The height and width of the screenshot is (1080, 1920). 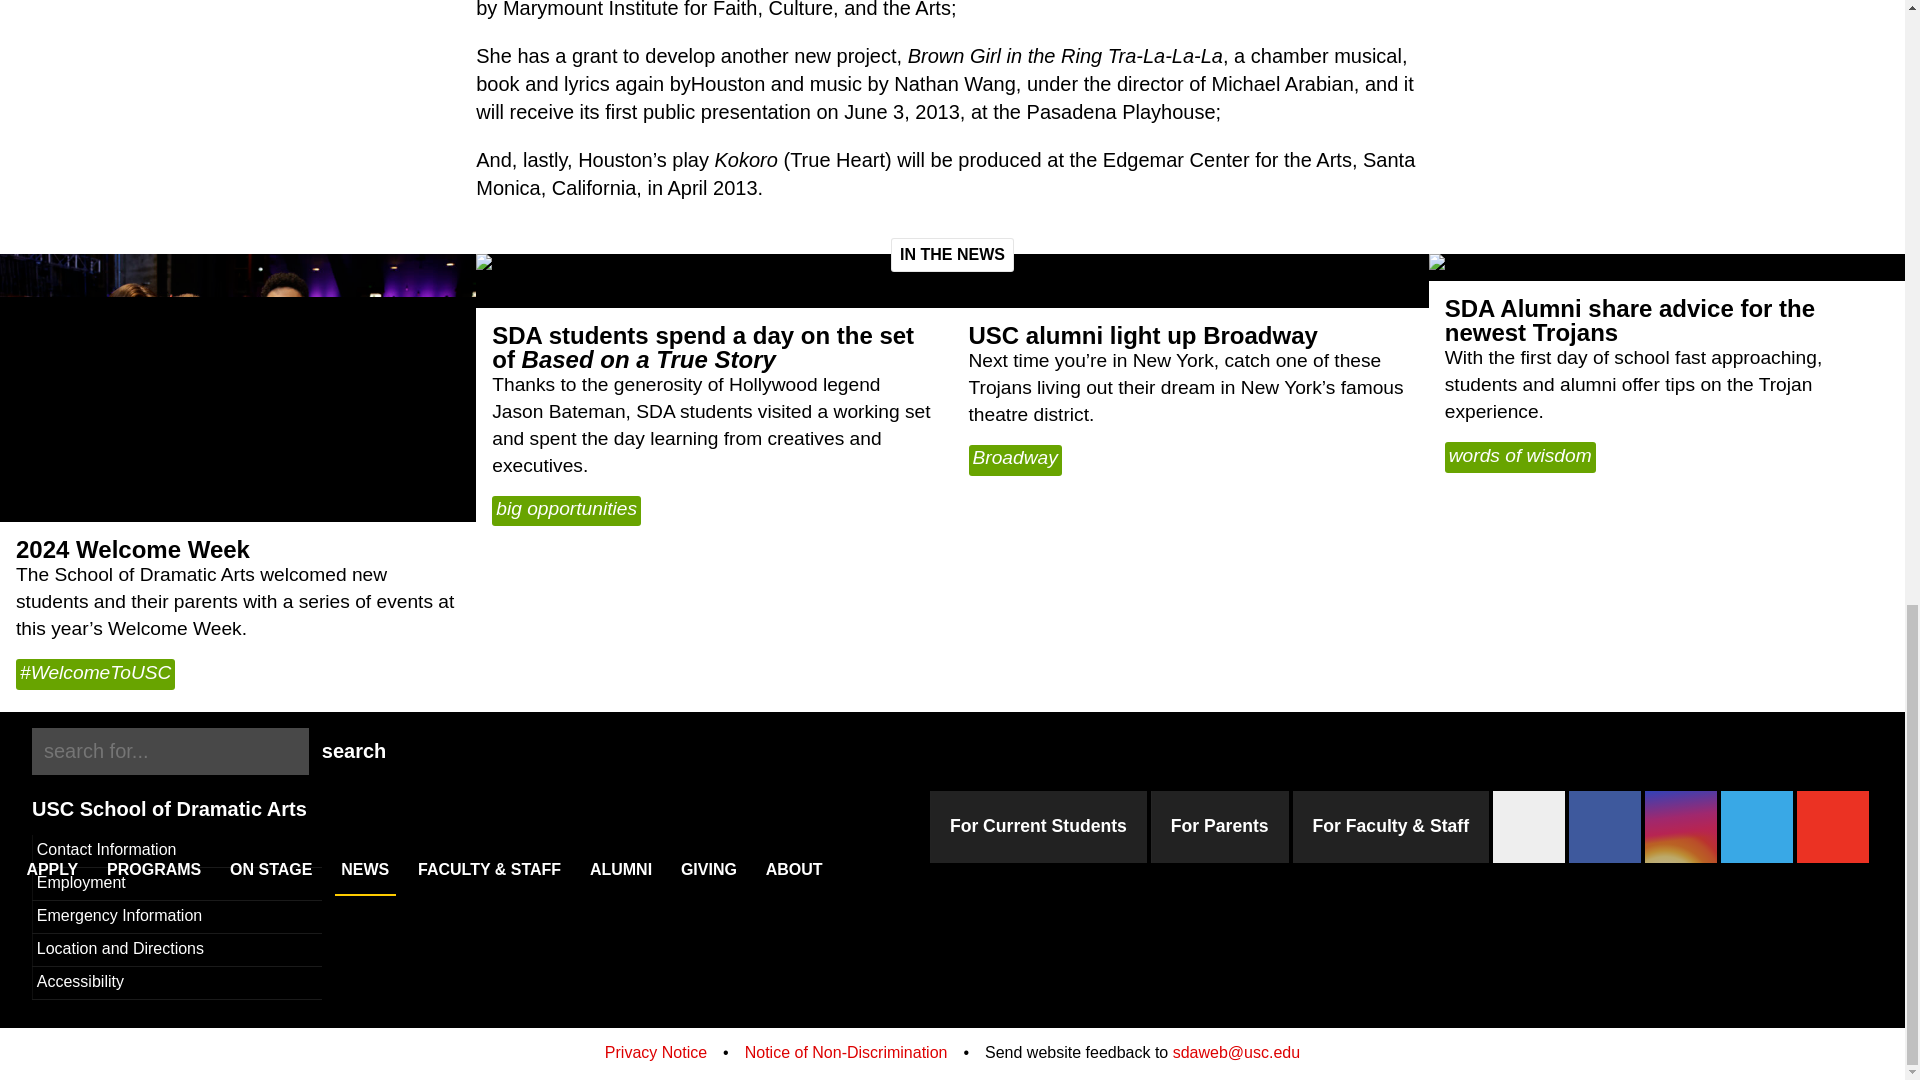 I want to click on Facebook, so click(x=1604, y=826).